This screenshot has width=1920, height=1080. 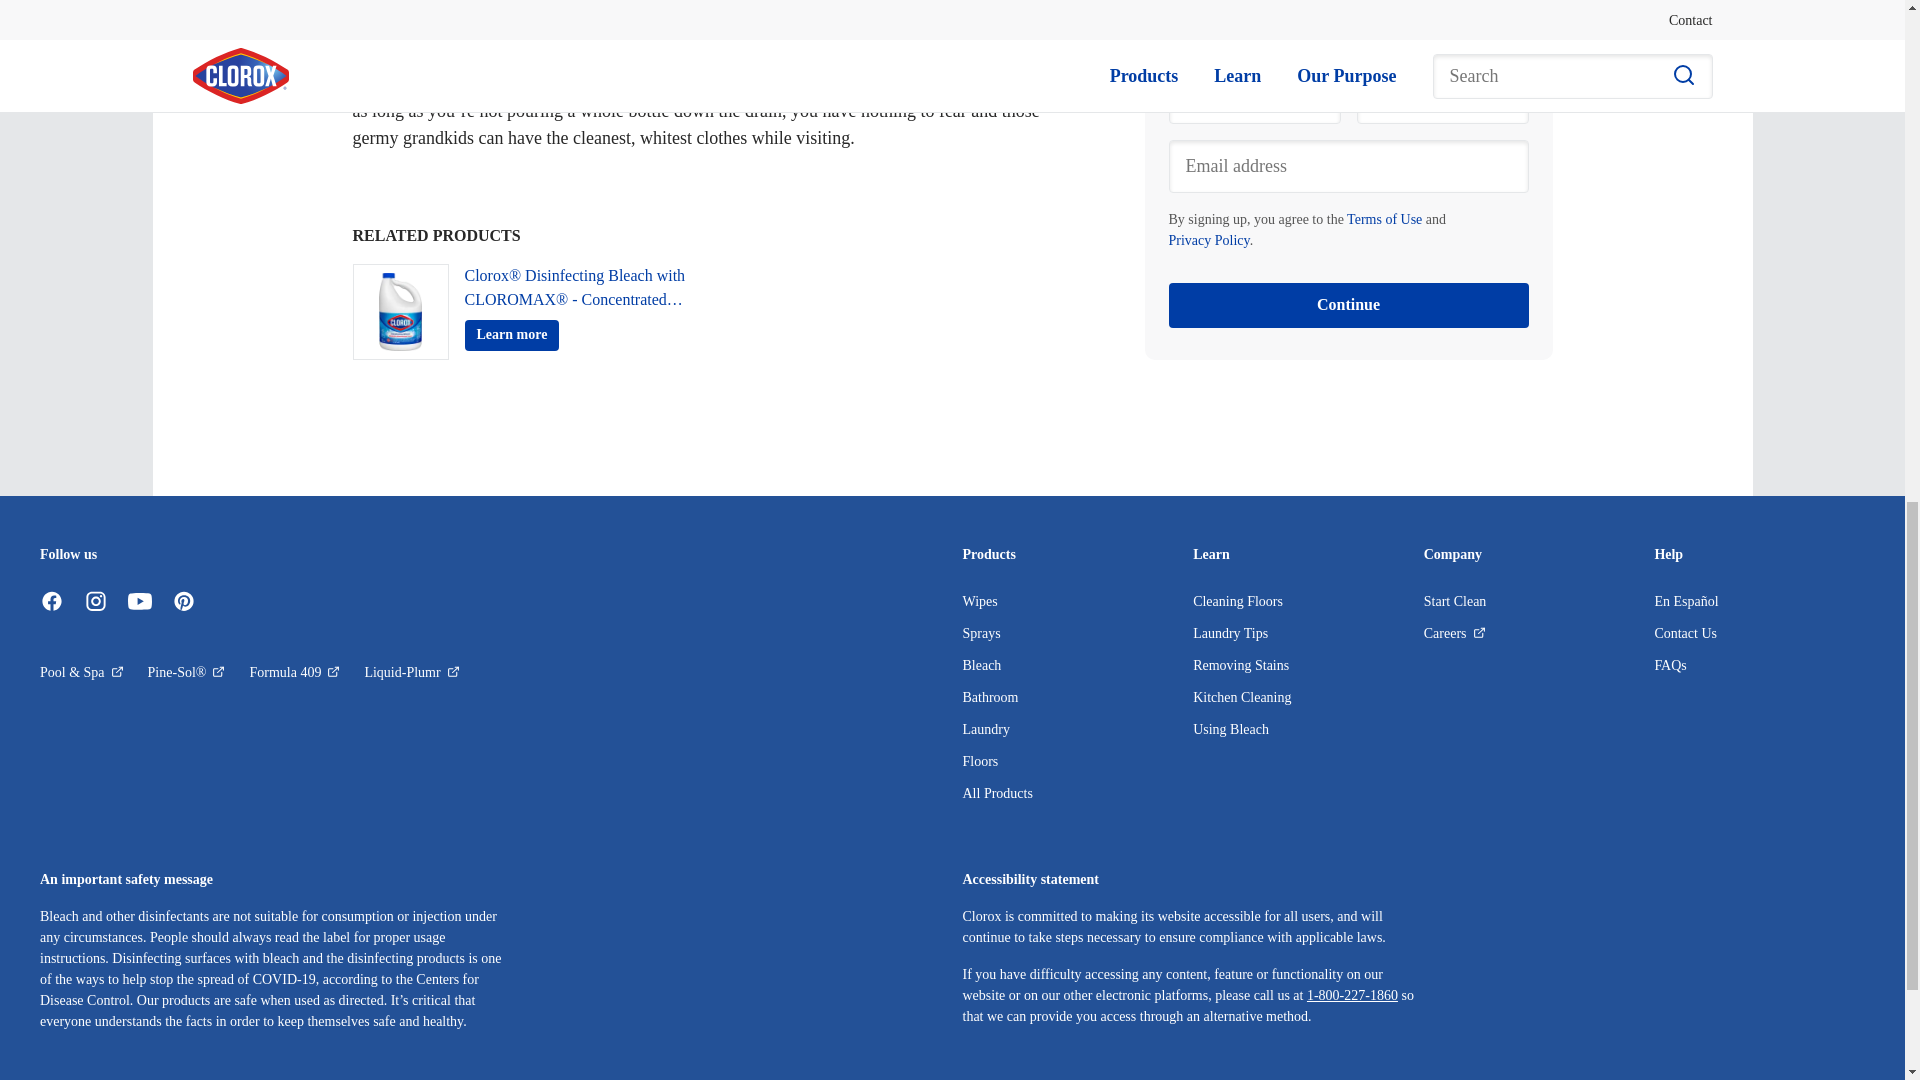 I want to click on Floors, so click(x=980, y=760).